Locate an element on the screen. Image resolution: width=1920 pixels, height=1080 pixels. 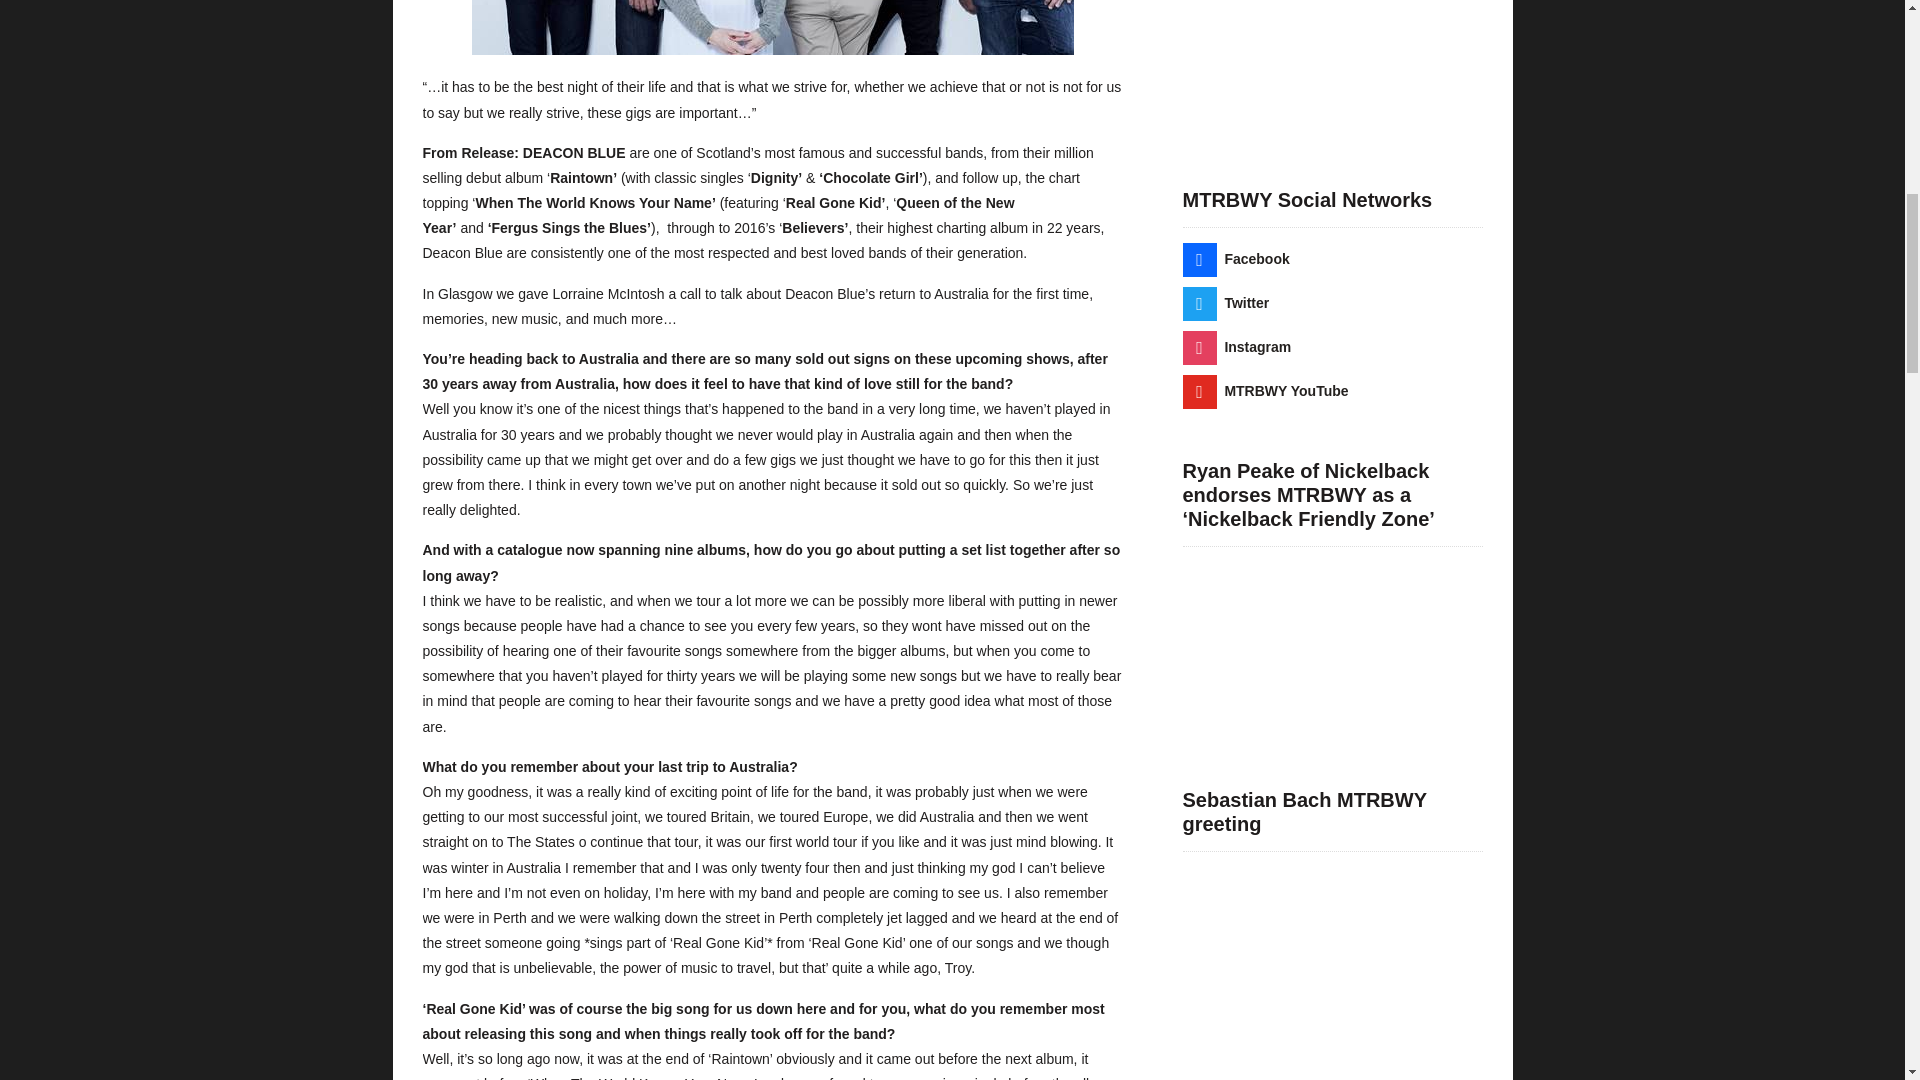
Twitter is located at coordinates (1226, 302).